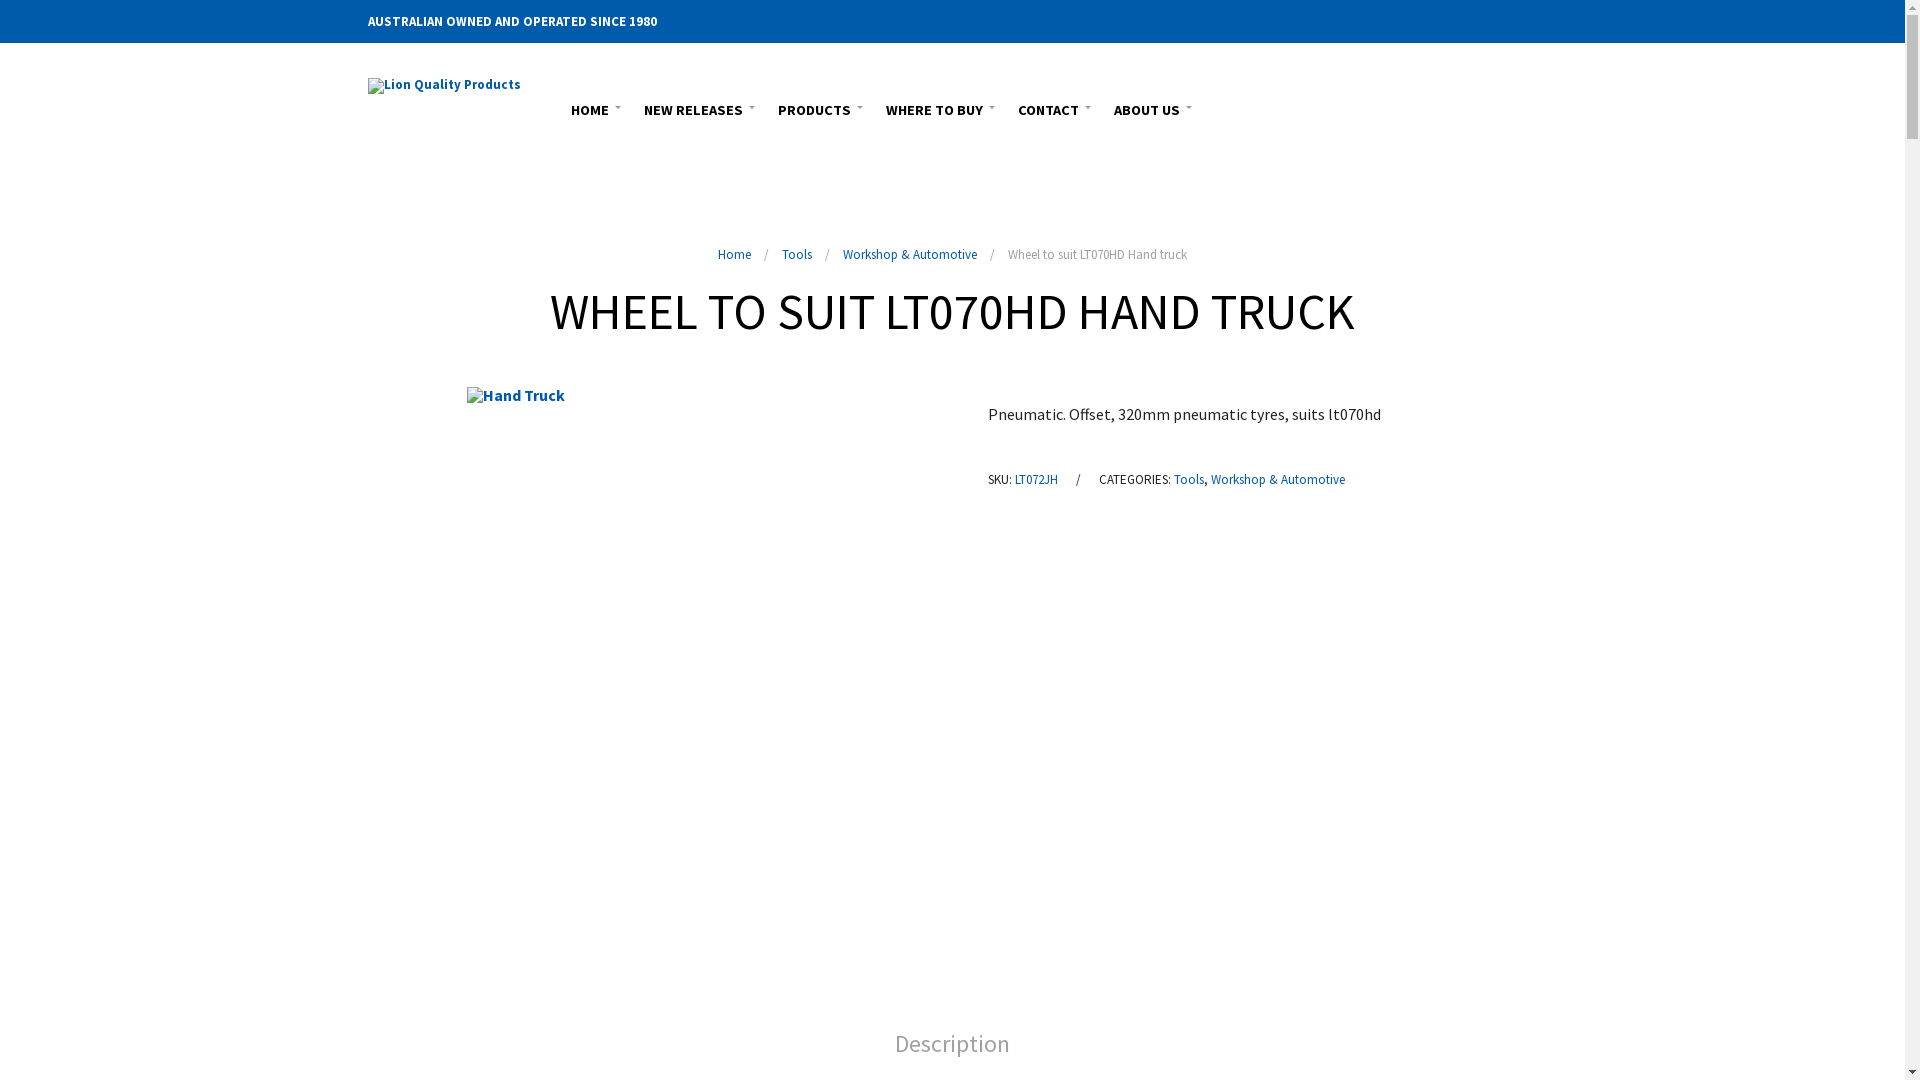 The image size is (1920, 1080). I want to click on WHERE TO BUY, so click(936, 108).